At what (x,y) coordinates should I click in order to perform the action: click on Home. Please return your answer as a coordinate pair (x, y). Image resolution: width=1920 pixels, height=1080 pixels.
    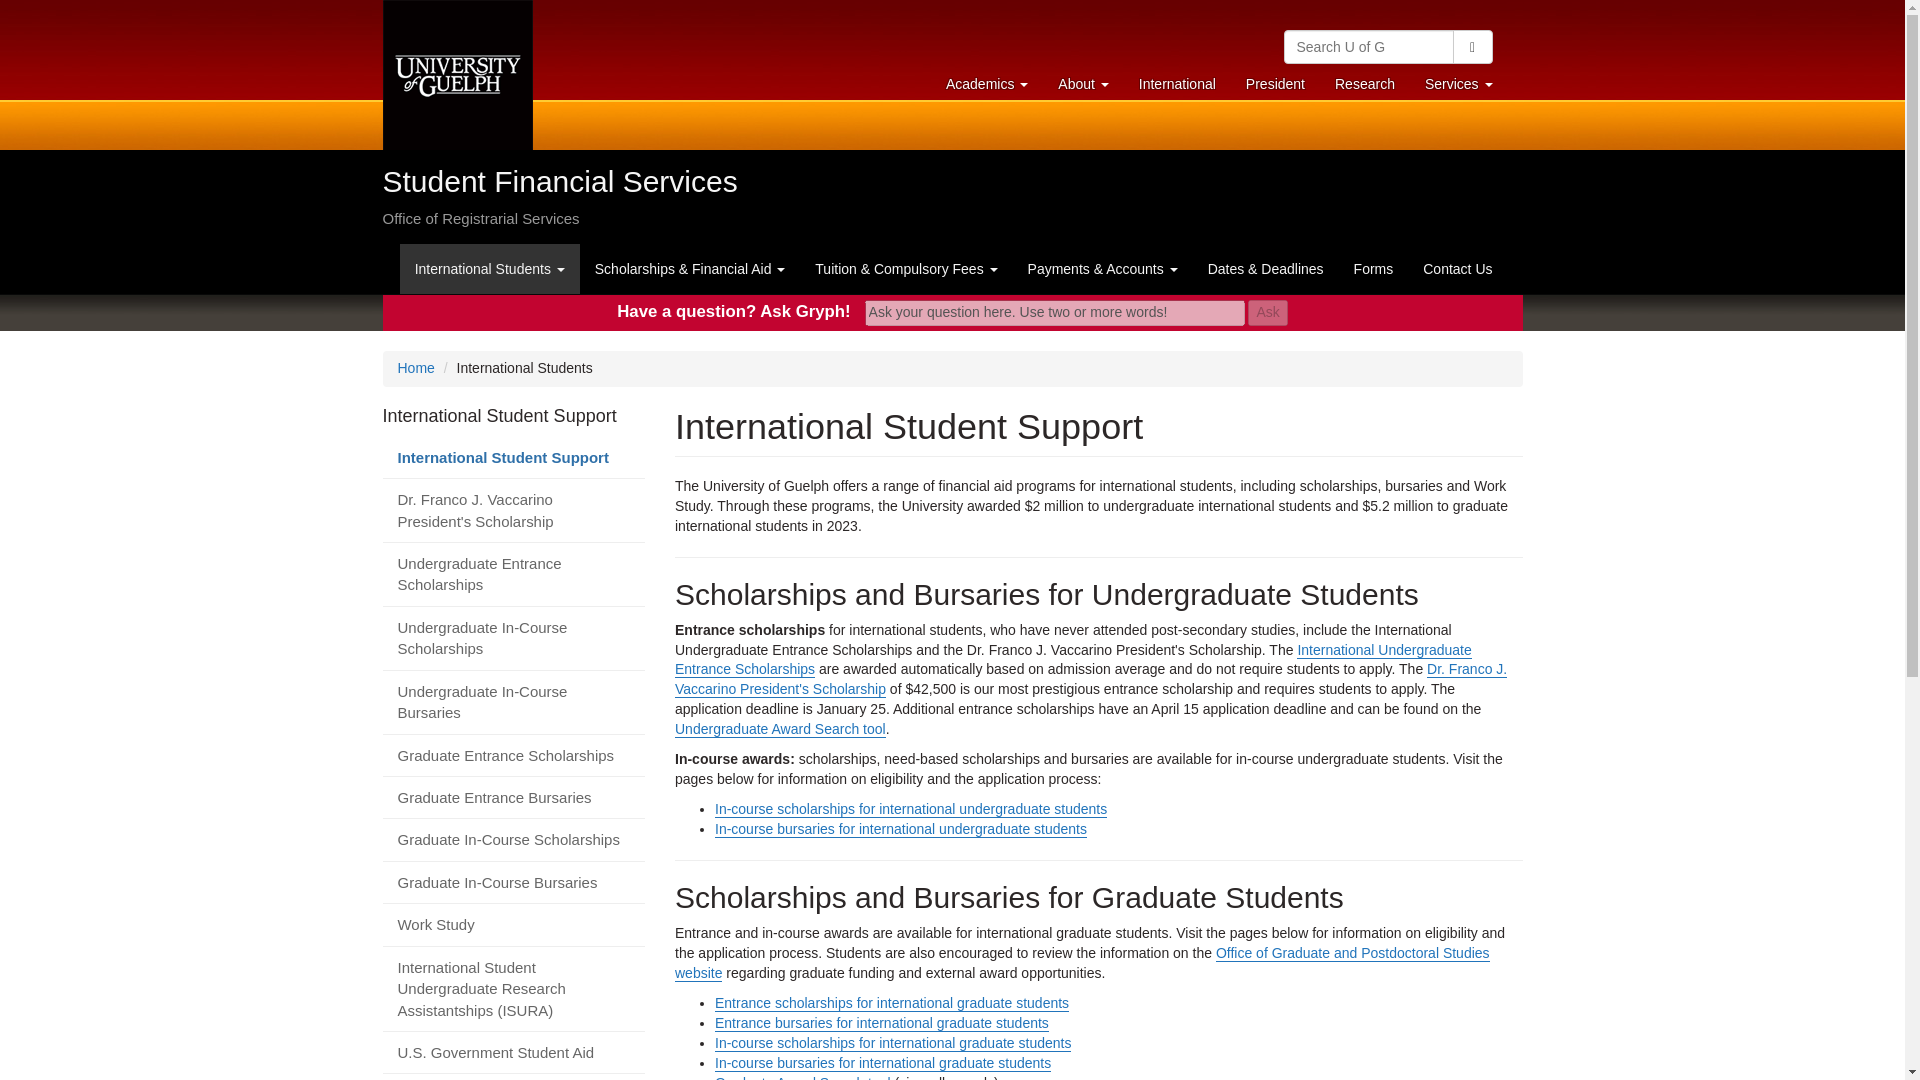
    Looking at the image, I should click on (1082, 83).